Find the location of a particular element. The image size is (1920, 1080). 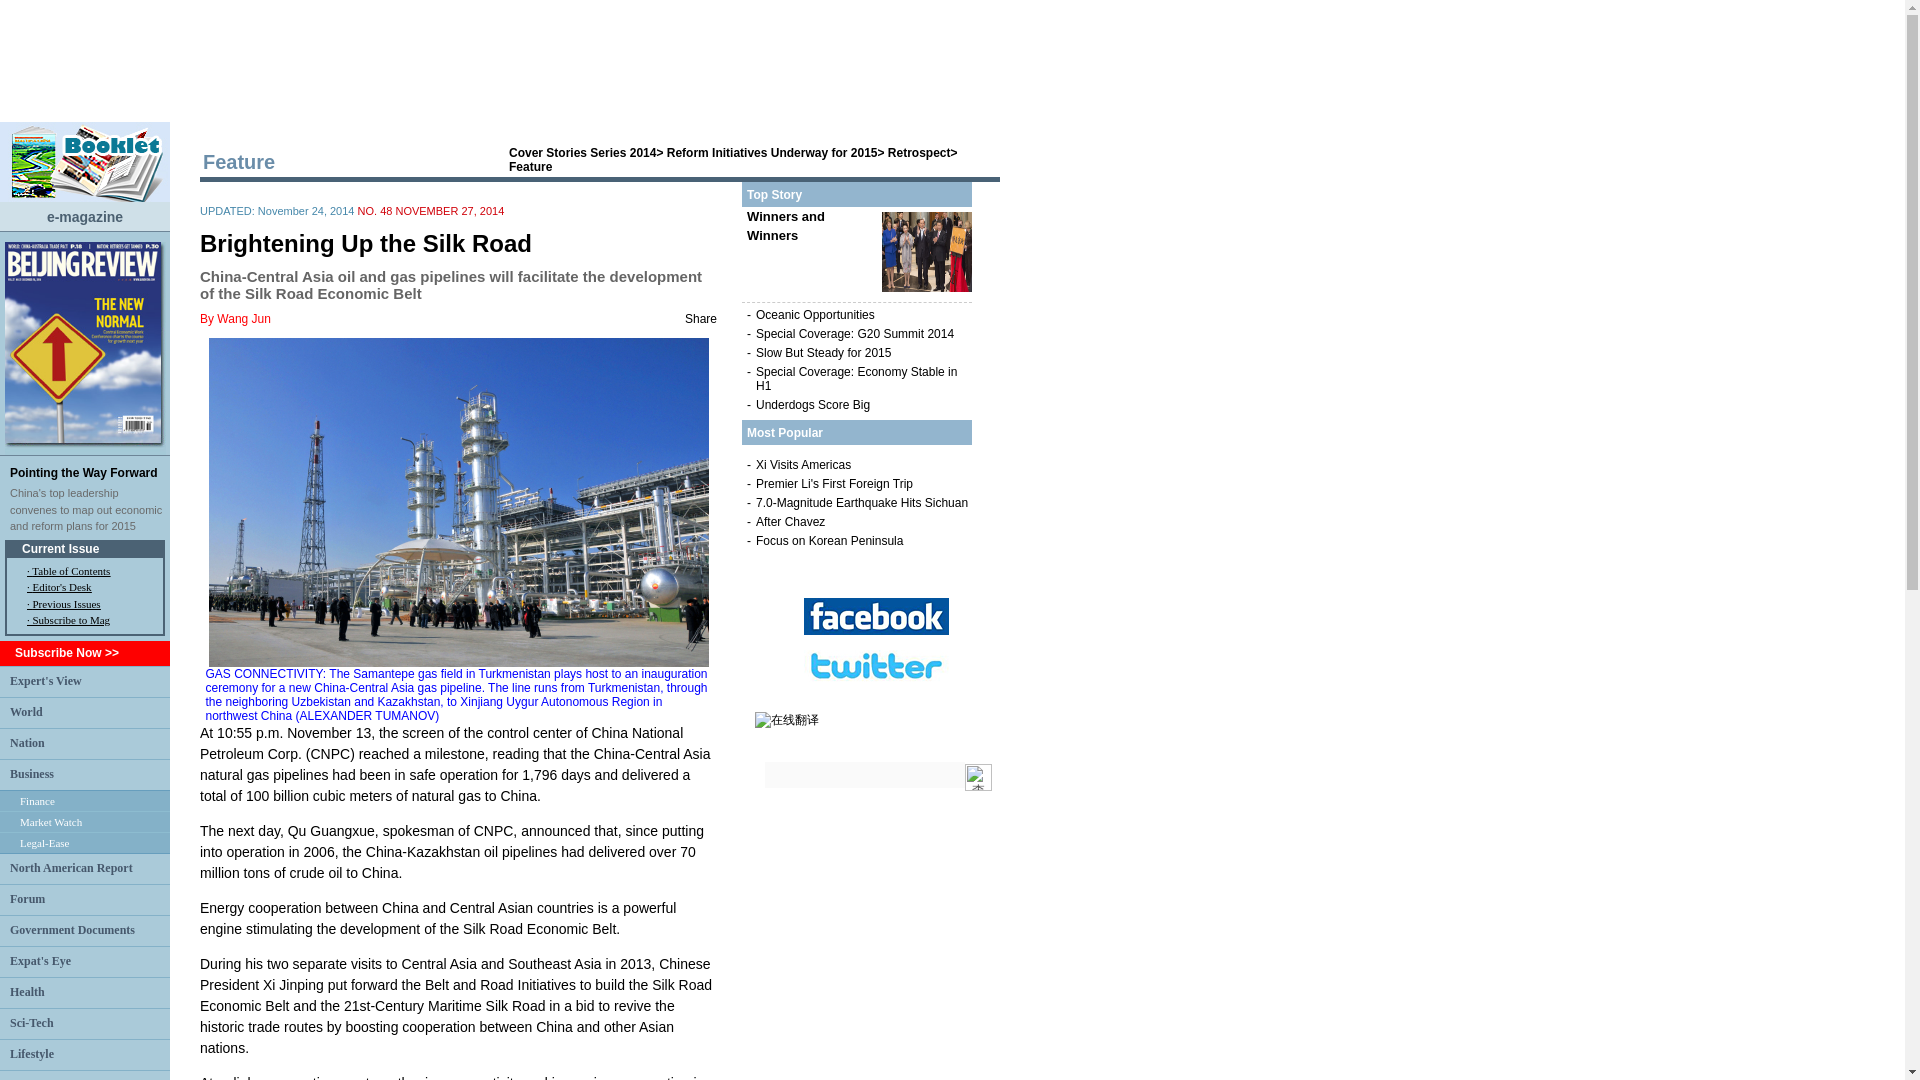

e-magazine is located at coordinates (84, 216).